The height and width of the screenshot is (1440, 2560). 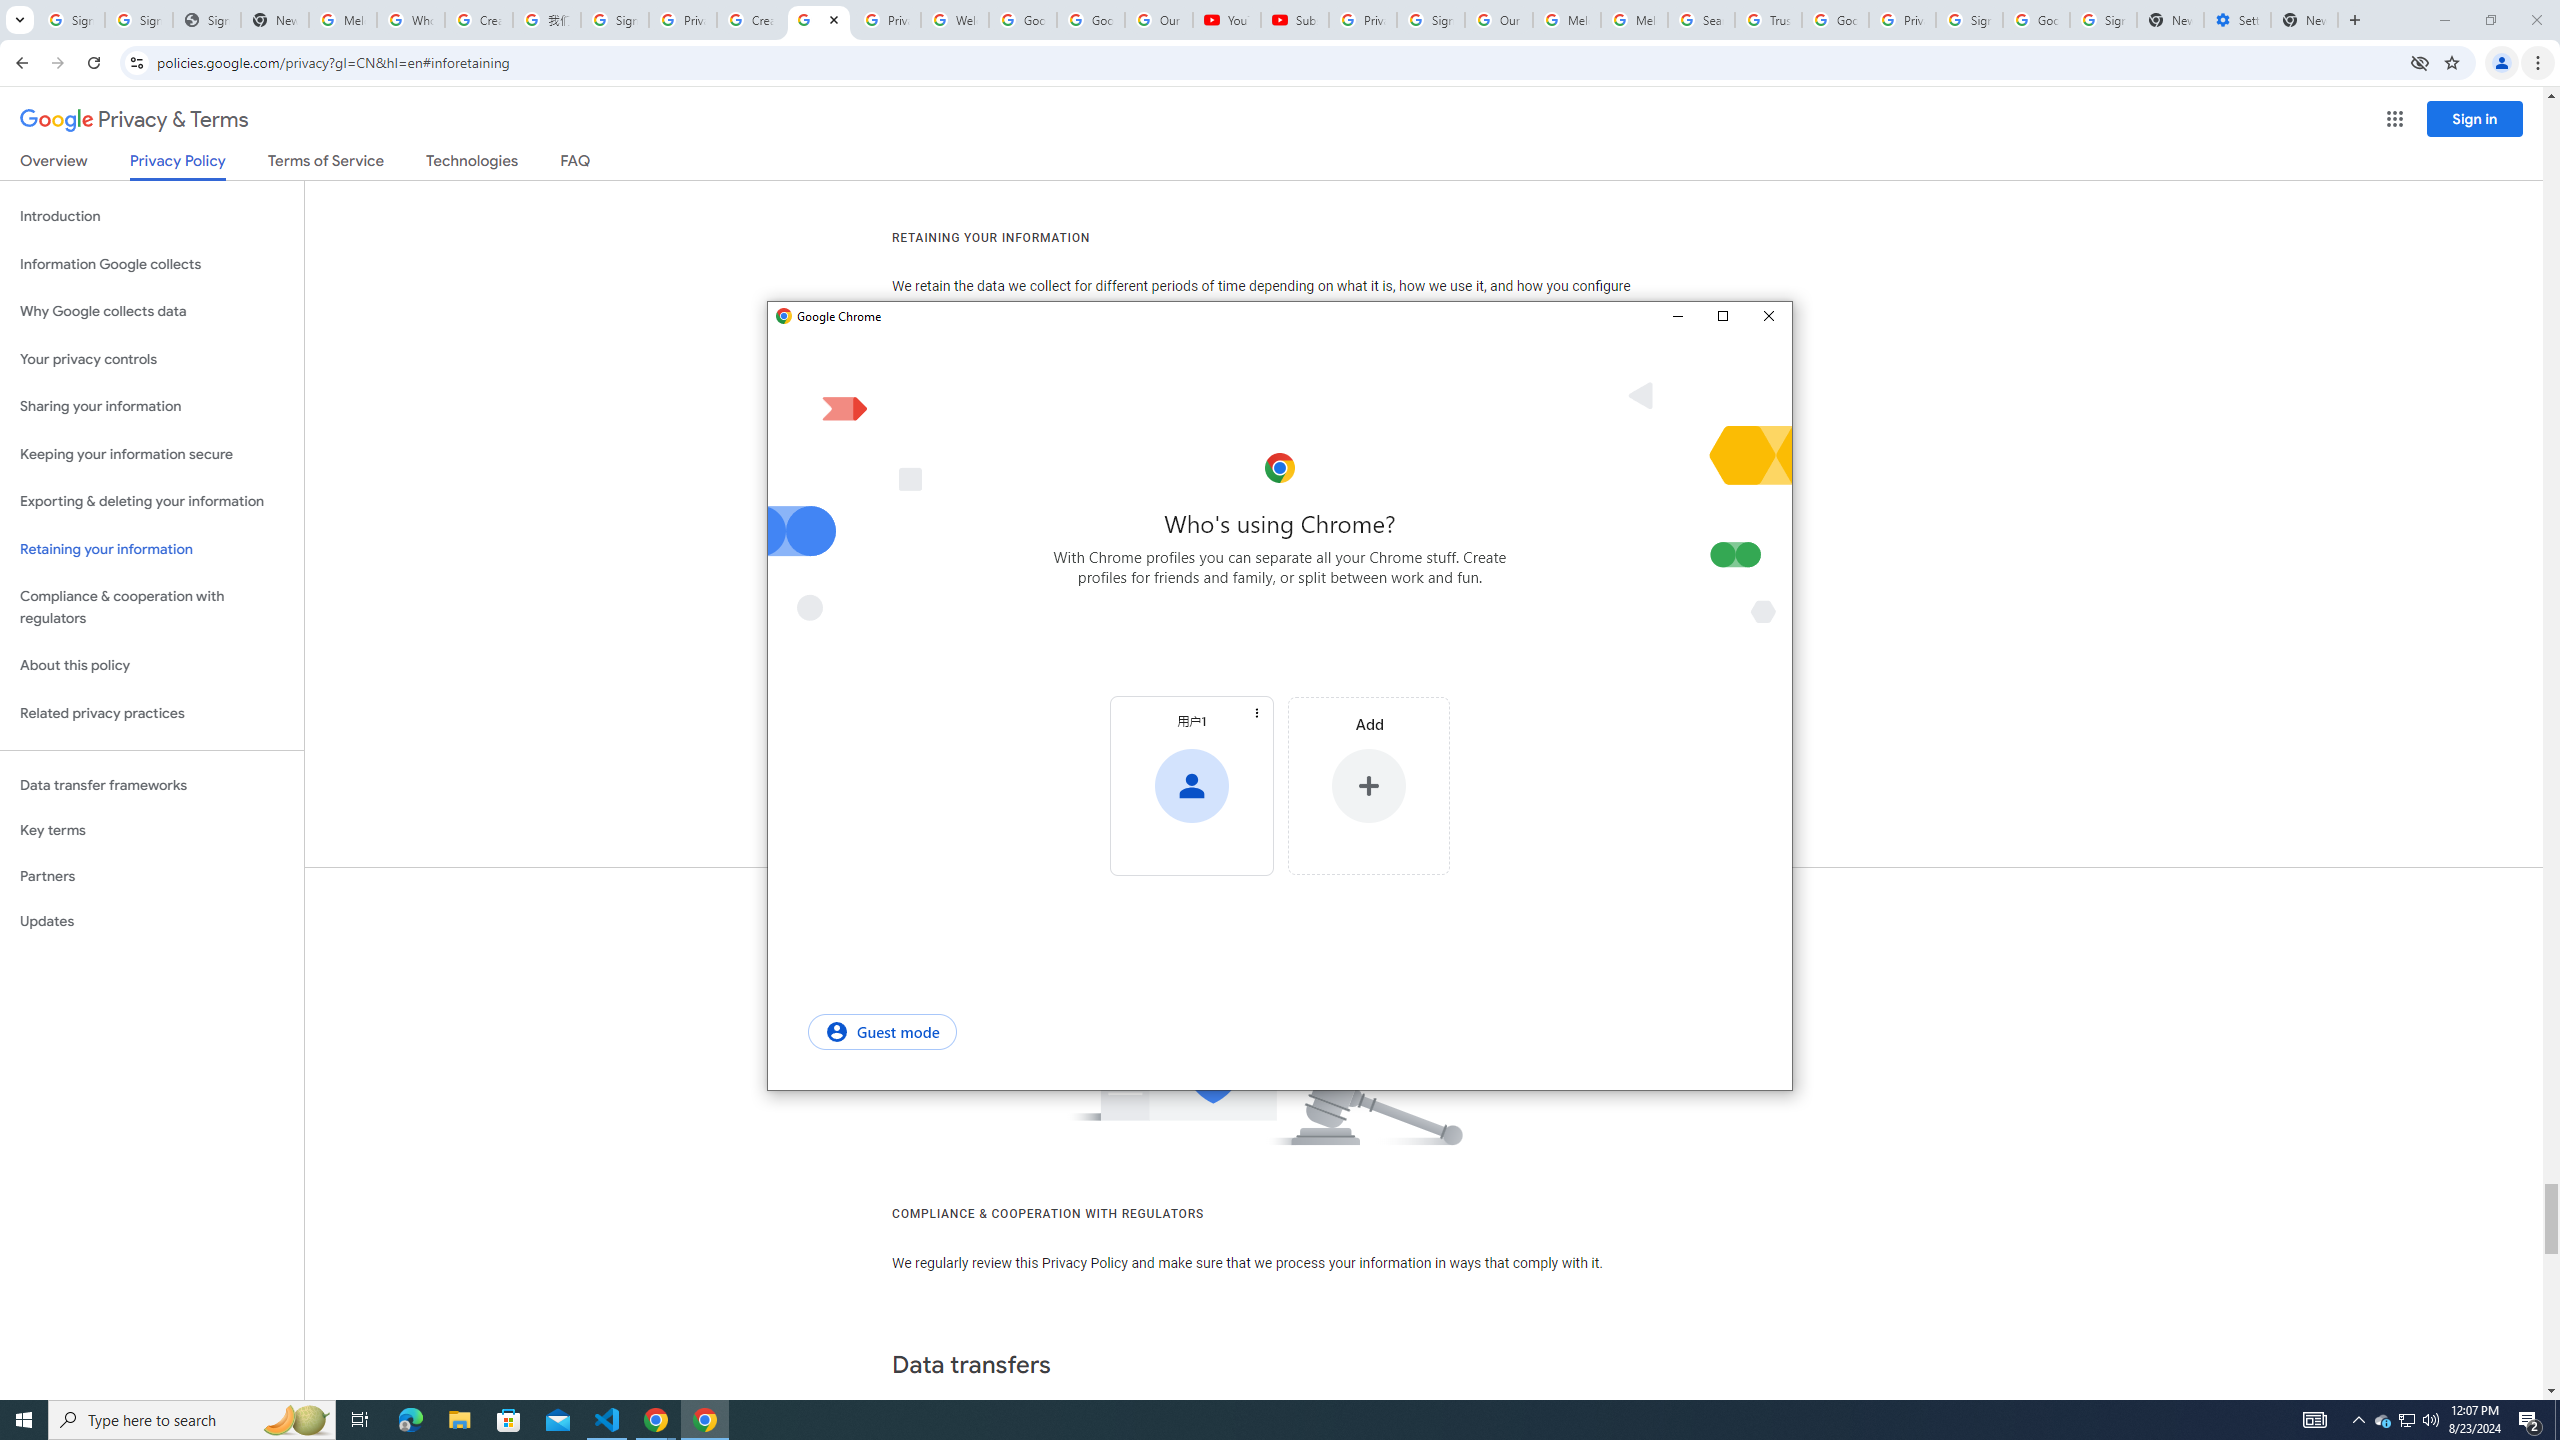 I want to click on Welcome to My Activity, so click(x=2408, y=1420).